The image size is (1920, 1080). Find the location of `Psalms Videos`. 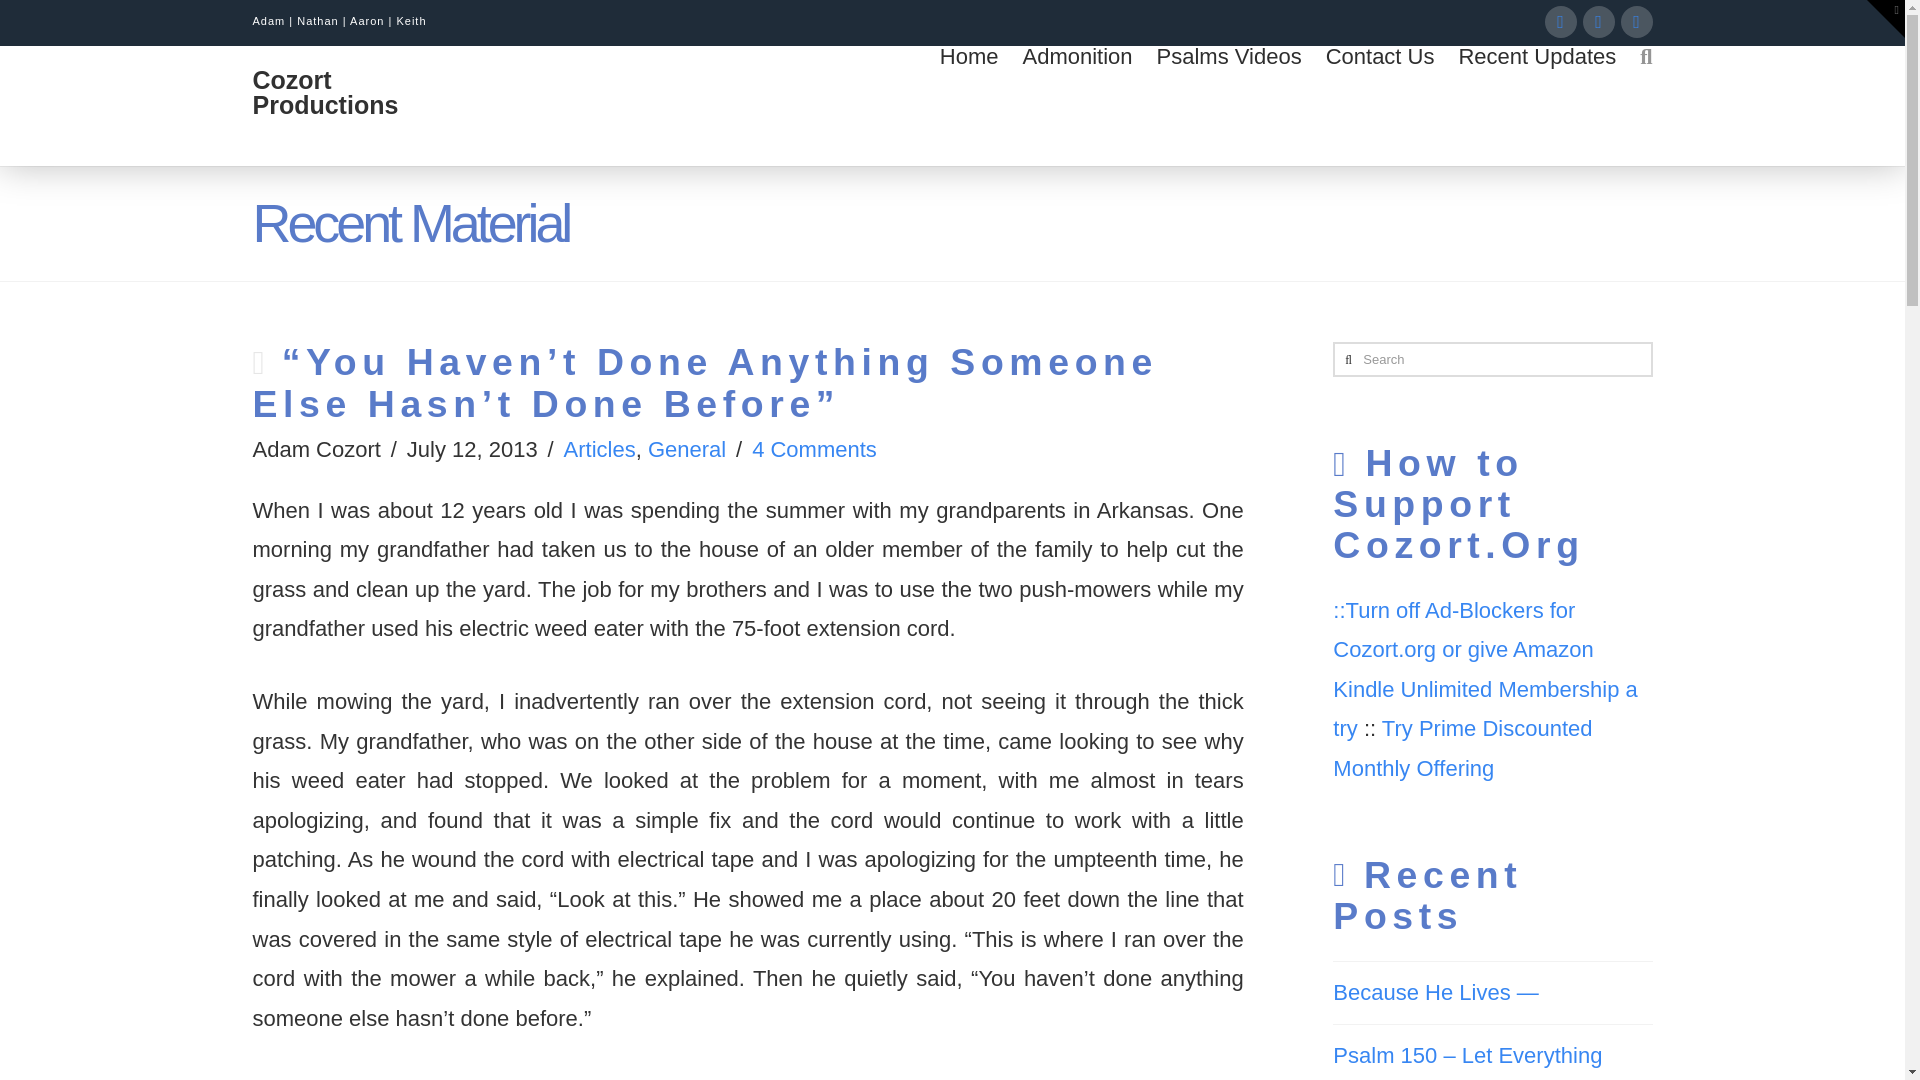

Psalms Videos is located at coordinates (1228, 106).